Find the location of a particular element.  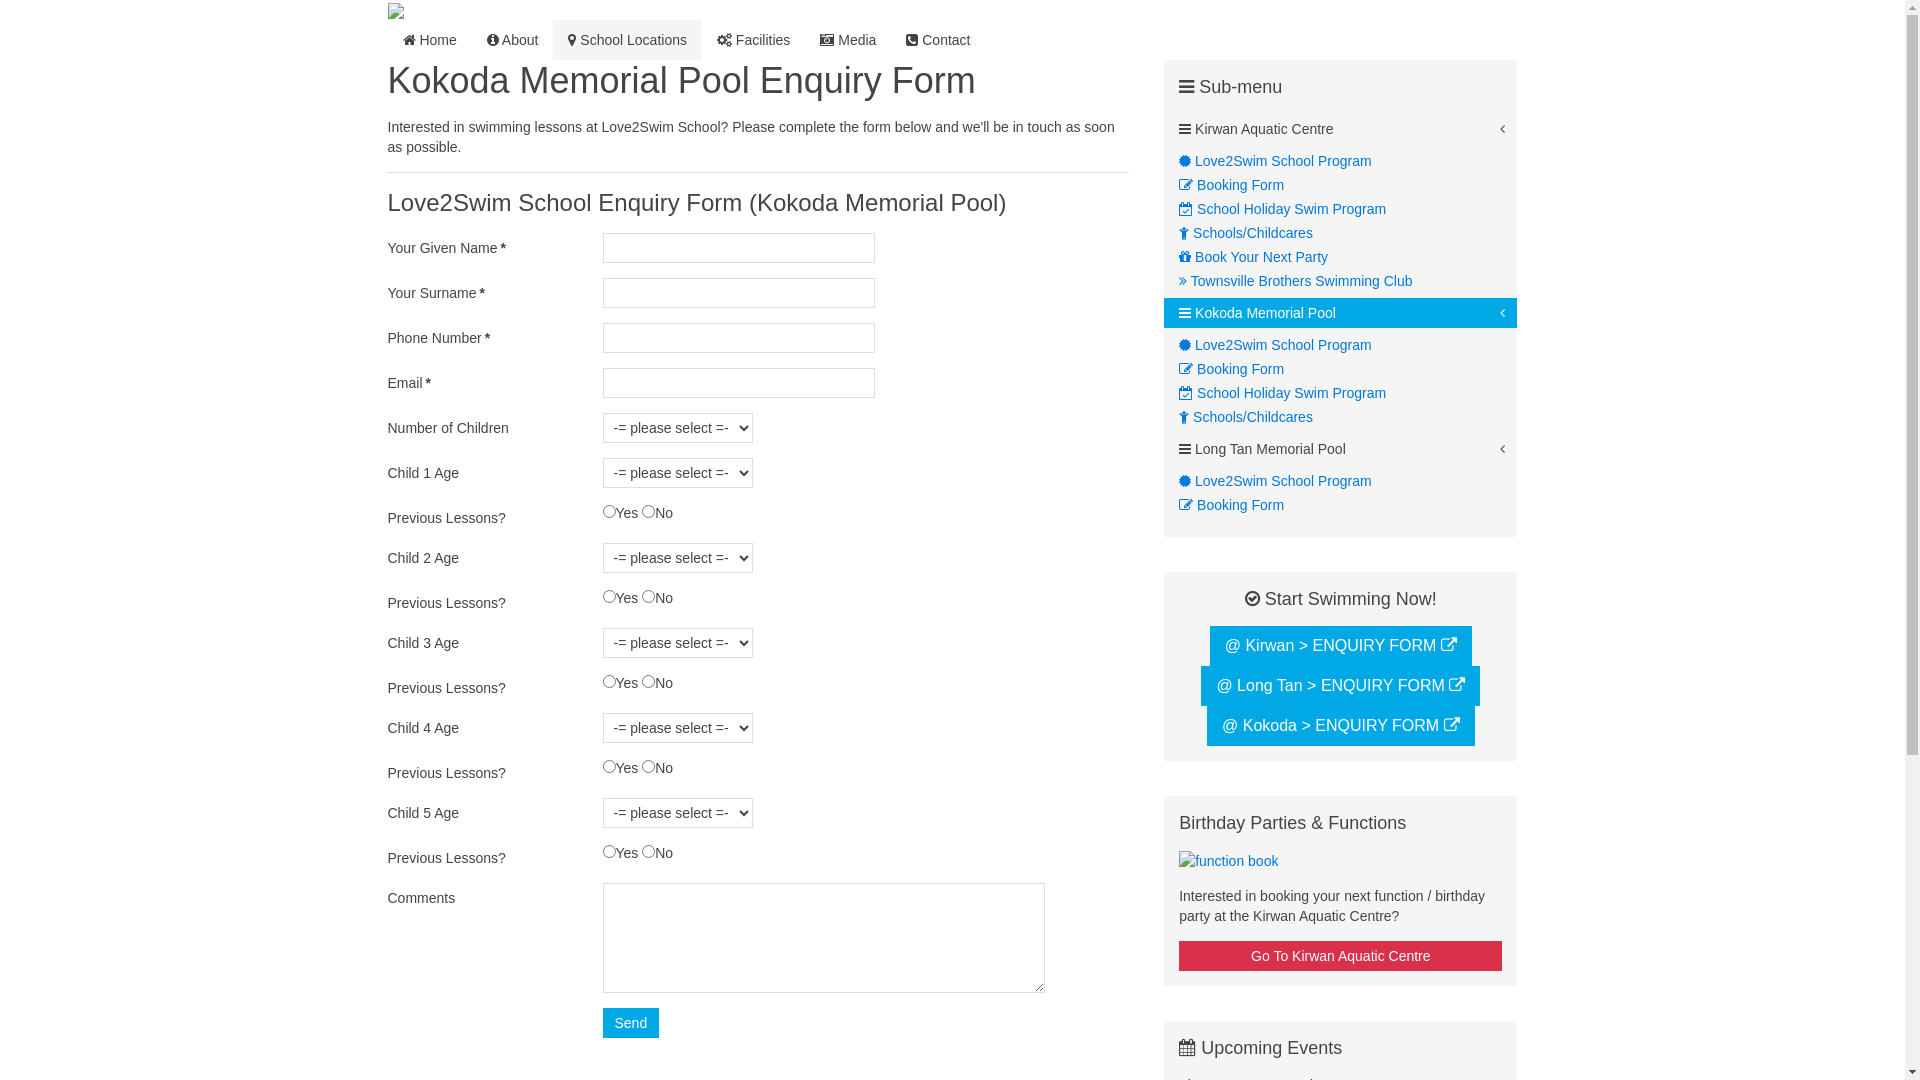

Booking Form is located at coordinates (1348, 185).